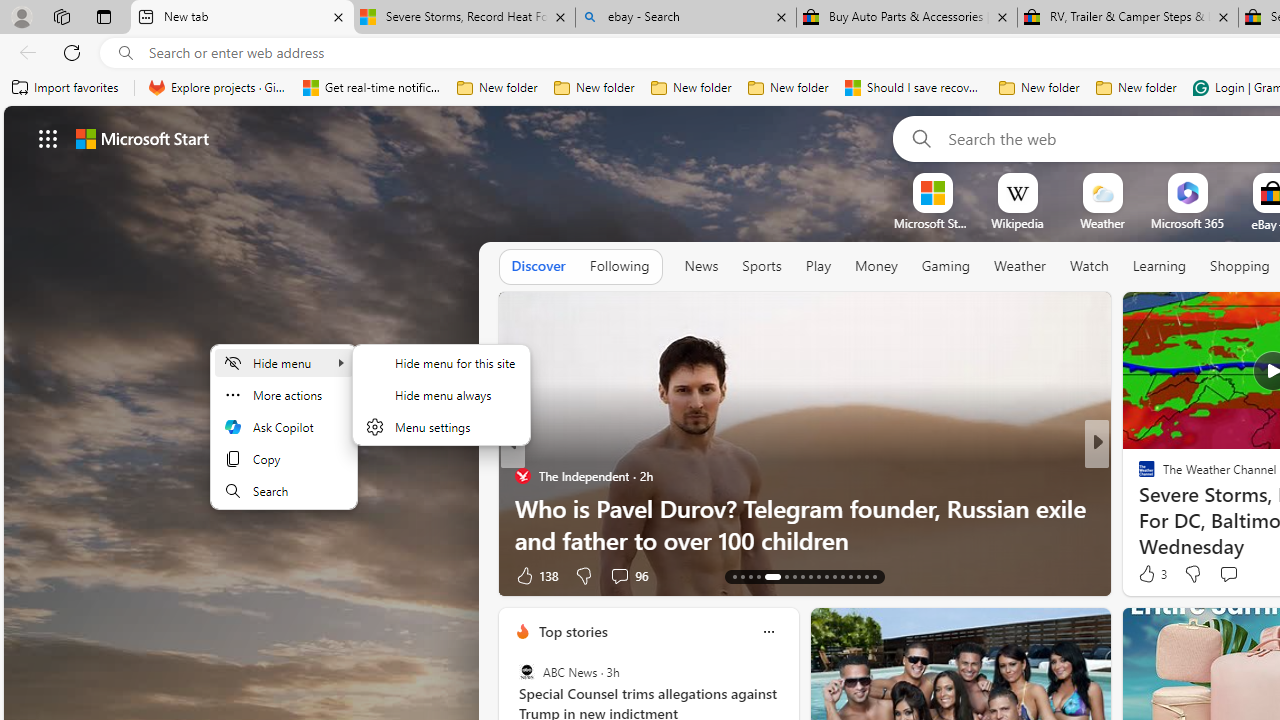 The height and width of the screenshot is (720, 1280). What do you see at coordinates (1240, 266) in the screenshot?
I see `Shopping` at bounding box center [1240, 266].